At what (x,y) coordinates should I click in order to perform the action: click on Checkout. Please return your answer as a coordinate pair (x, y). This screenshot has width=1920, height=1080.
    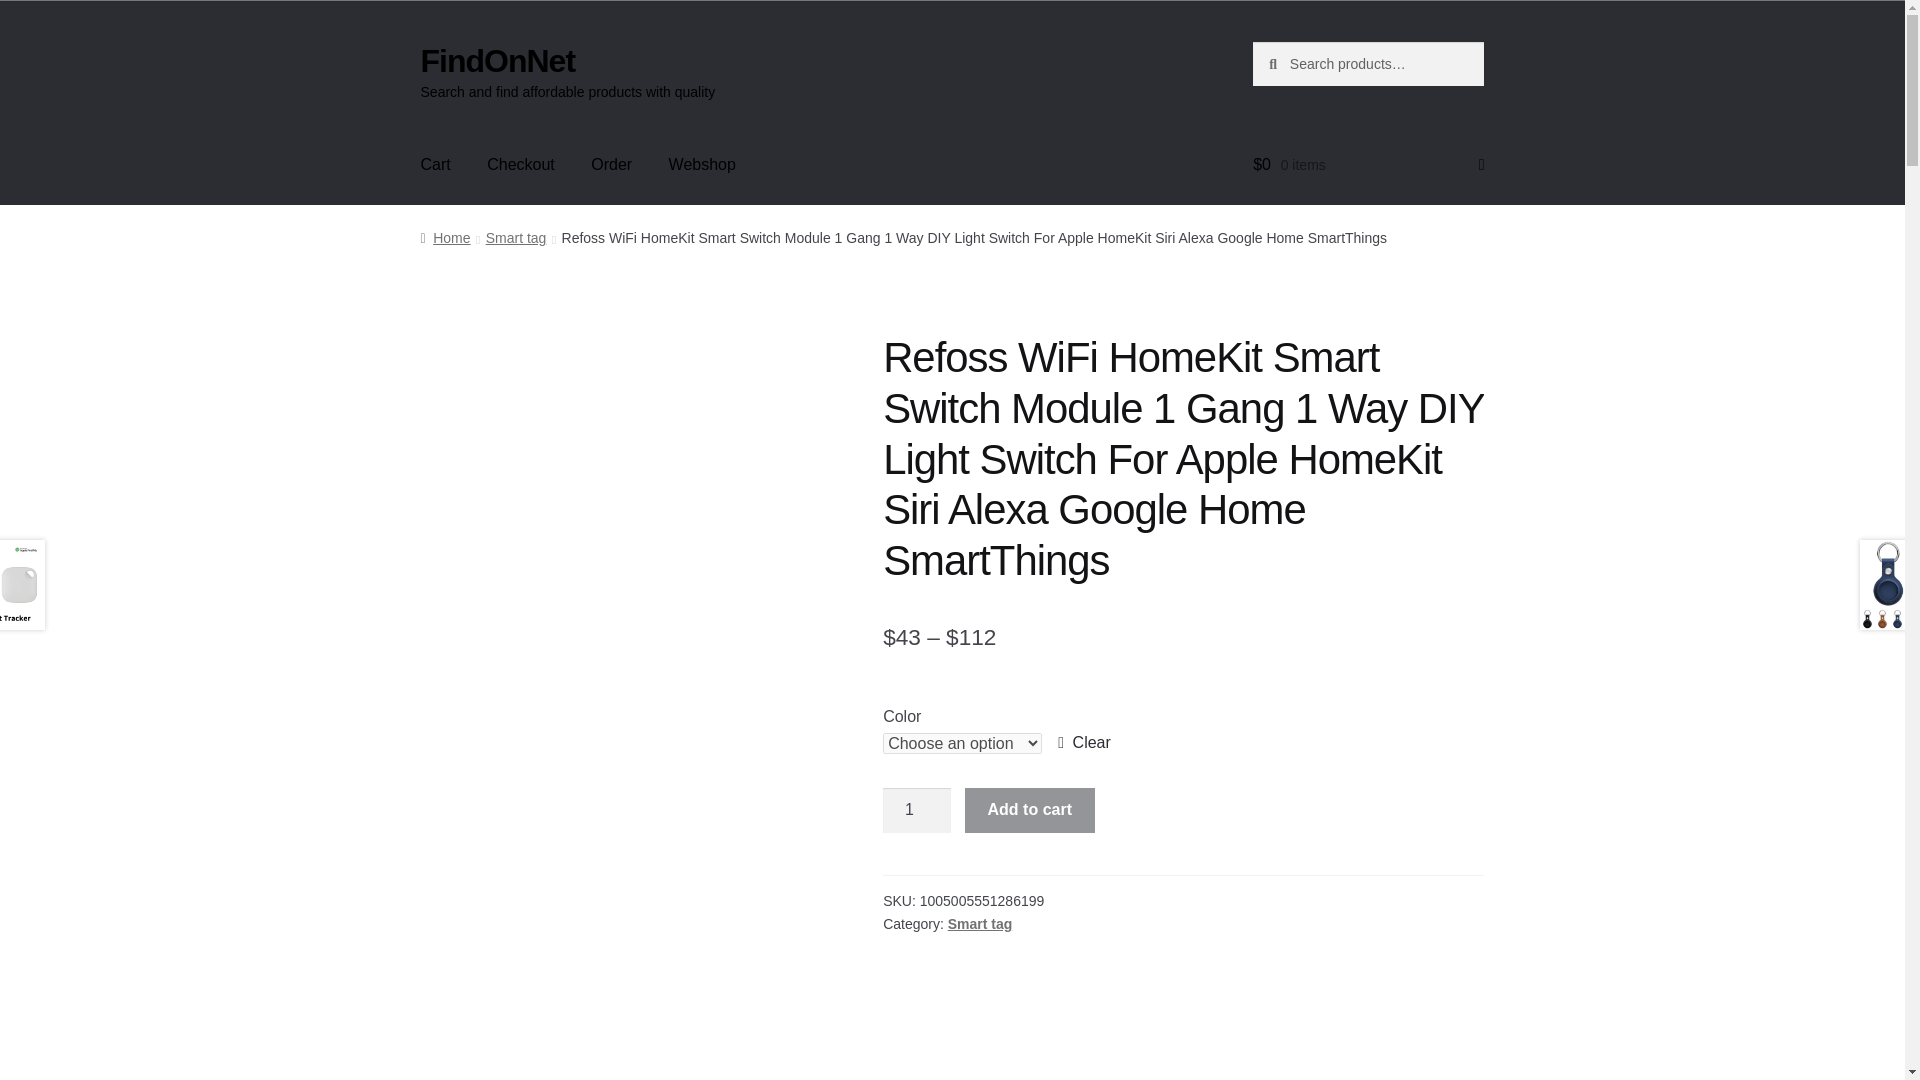
    Looking at the image, I should click on (520, 165).